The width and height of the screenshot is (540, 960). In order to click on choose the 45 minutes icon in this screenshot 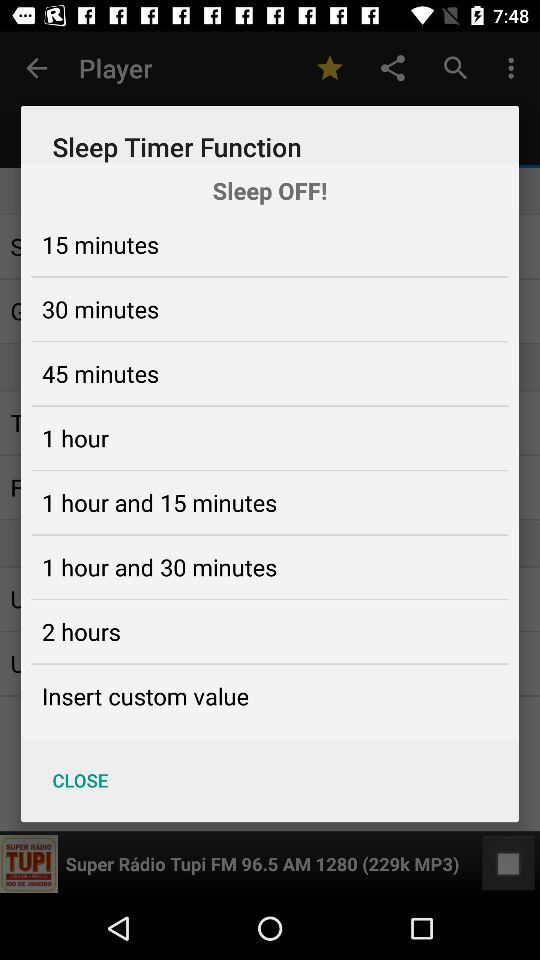, I will do `click(100, 373)`.